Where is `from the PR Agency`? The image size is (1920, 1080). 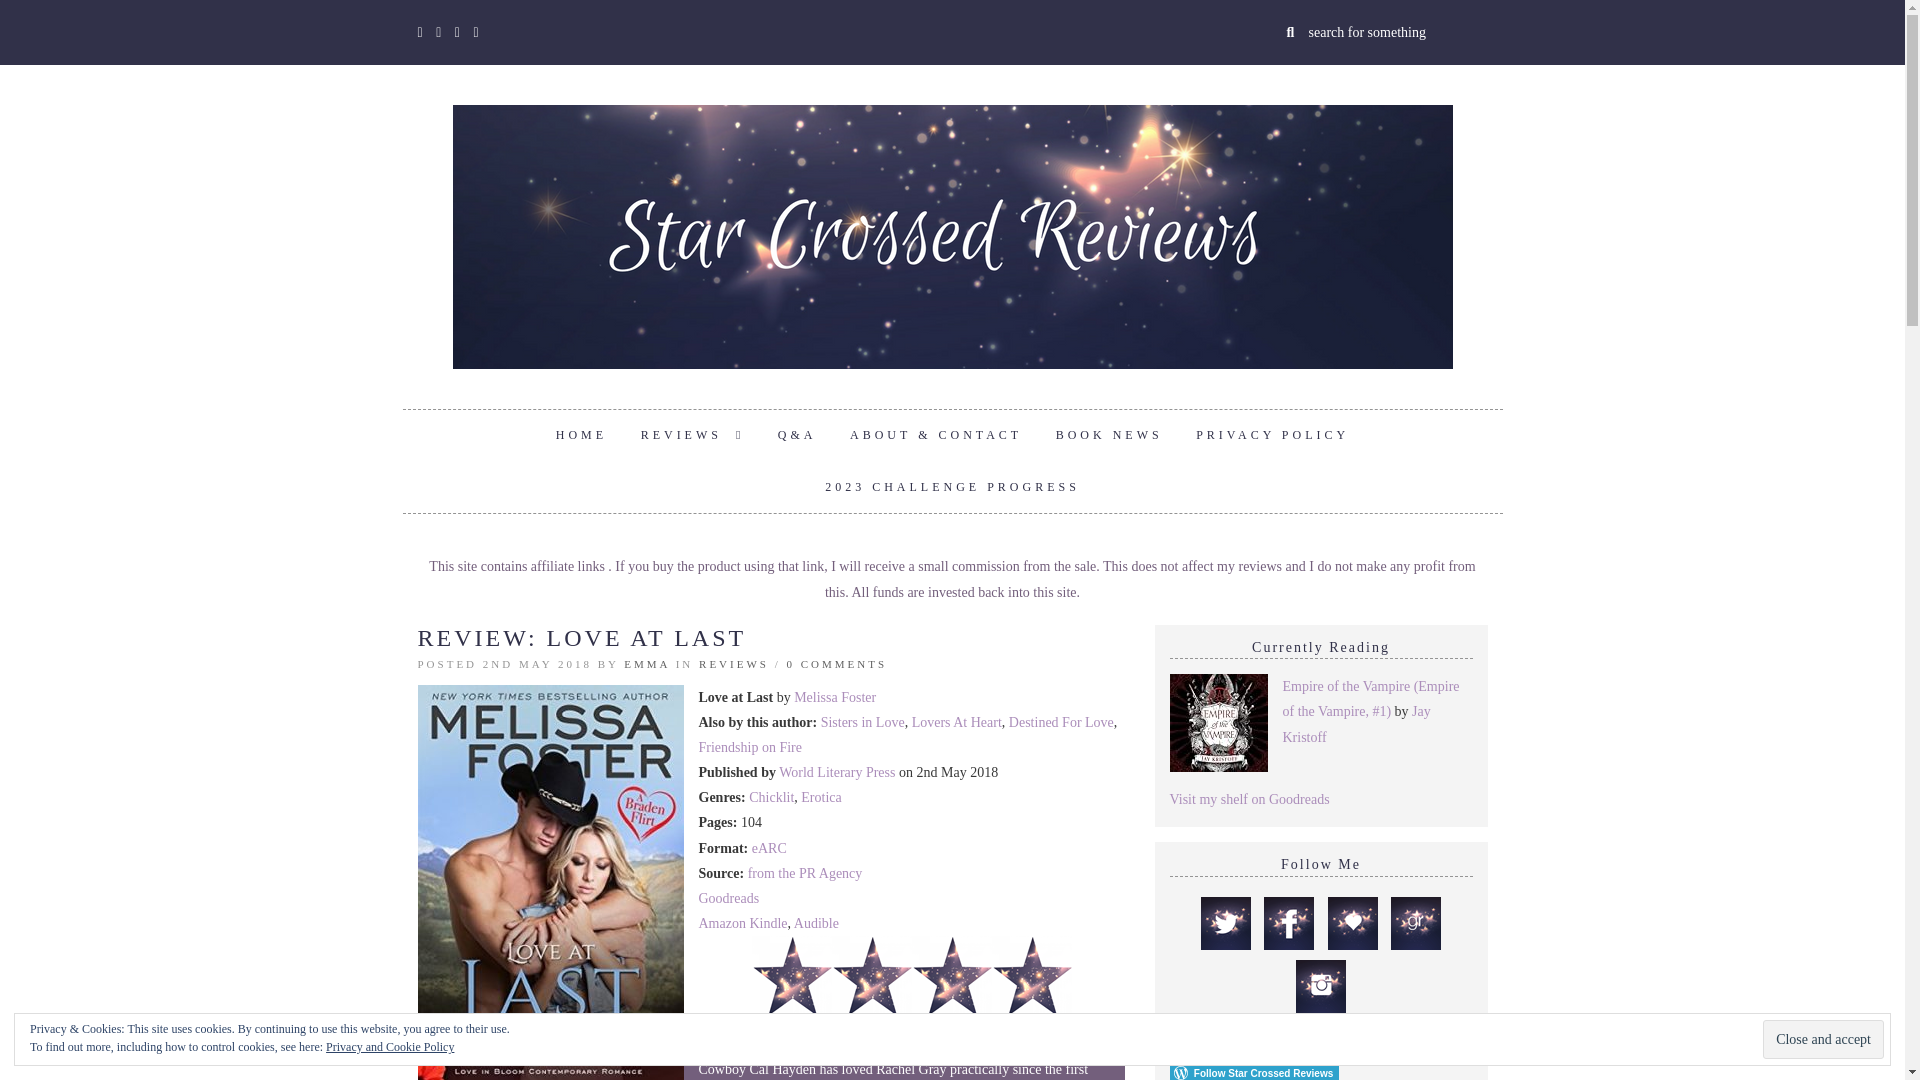
from the PR Agency is located at coordinates (805, 874).